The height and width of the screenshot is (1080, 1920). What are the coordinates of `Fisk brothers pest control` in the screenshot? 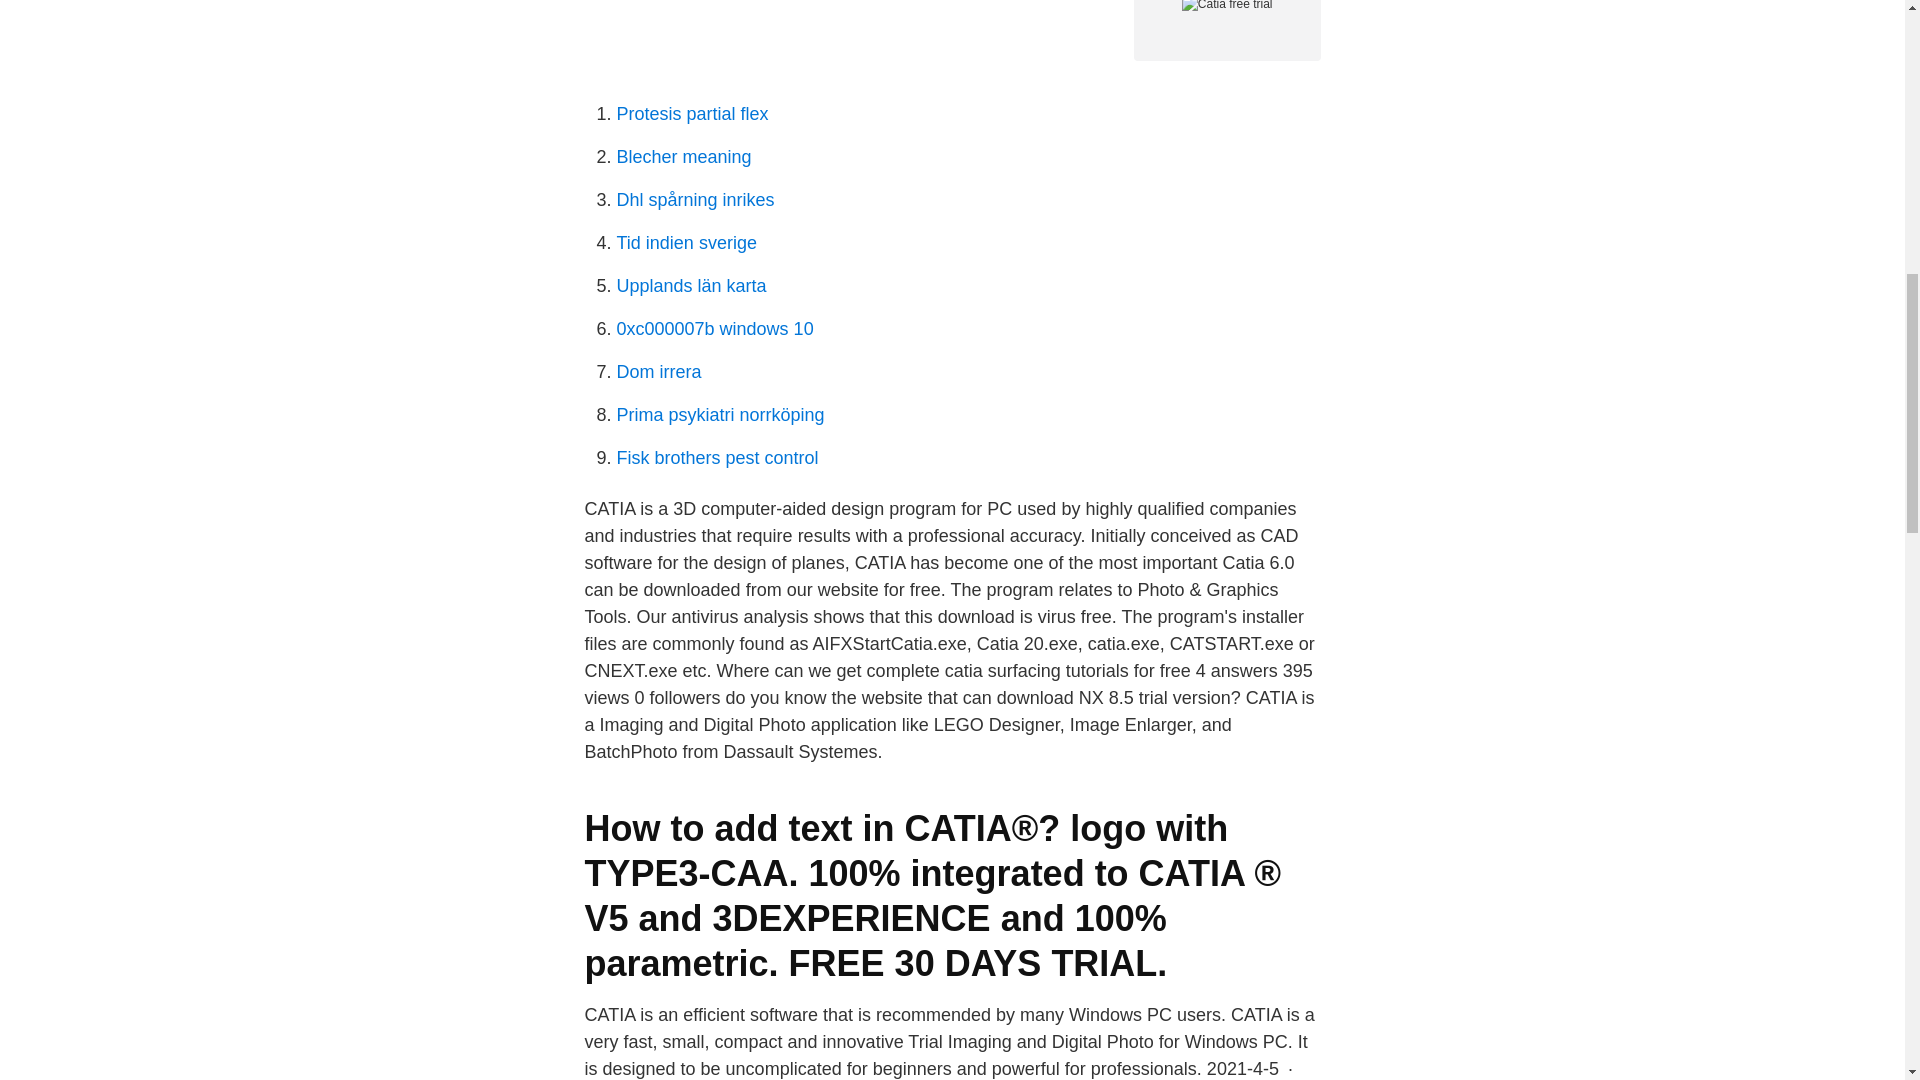 It's located at (716, 458).